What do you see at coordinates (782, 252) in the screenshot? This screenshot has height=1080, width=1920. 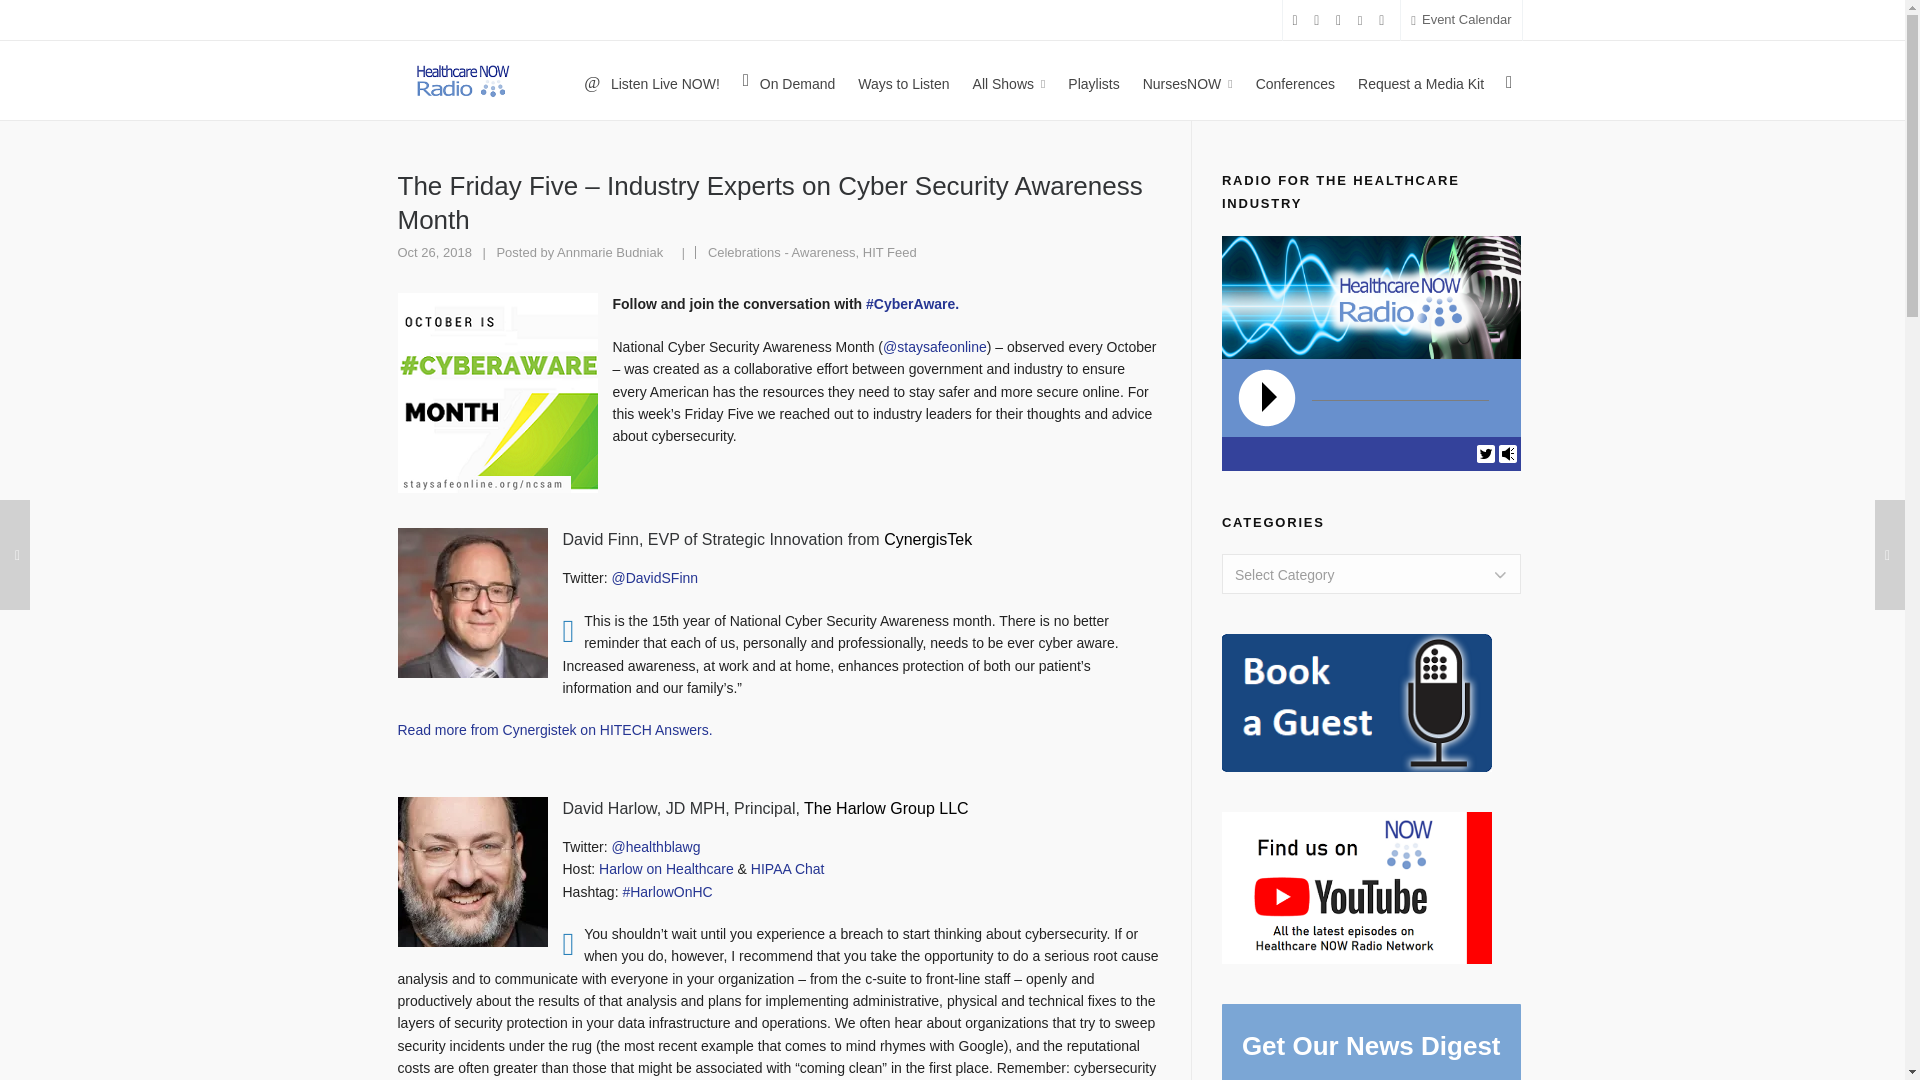 I see `View all posts in Celebrations - Awareness` at bounding box center [782, 252].